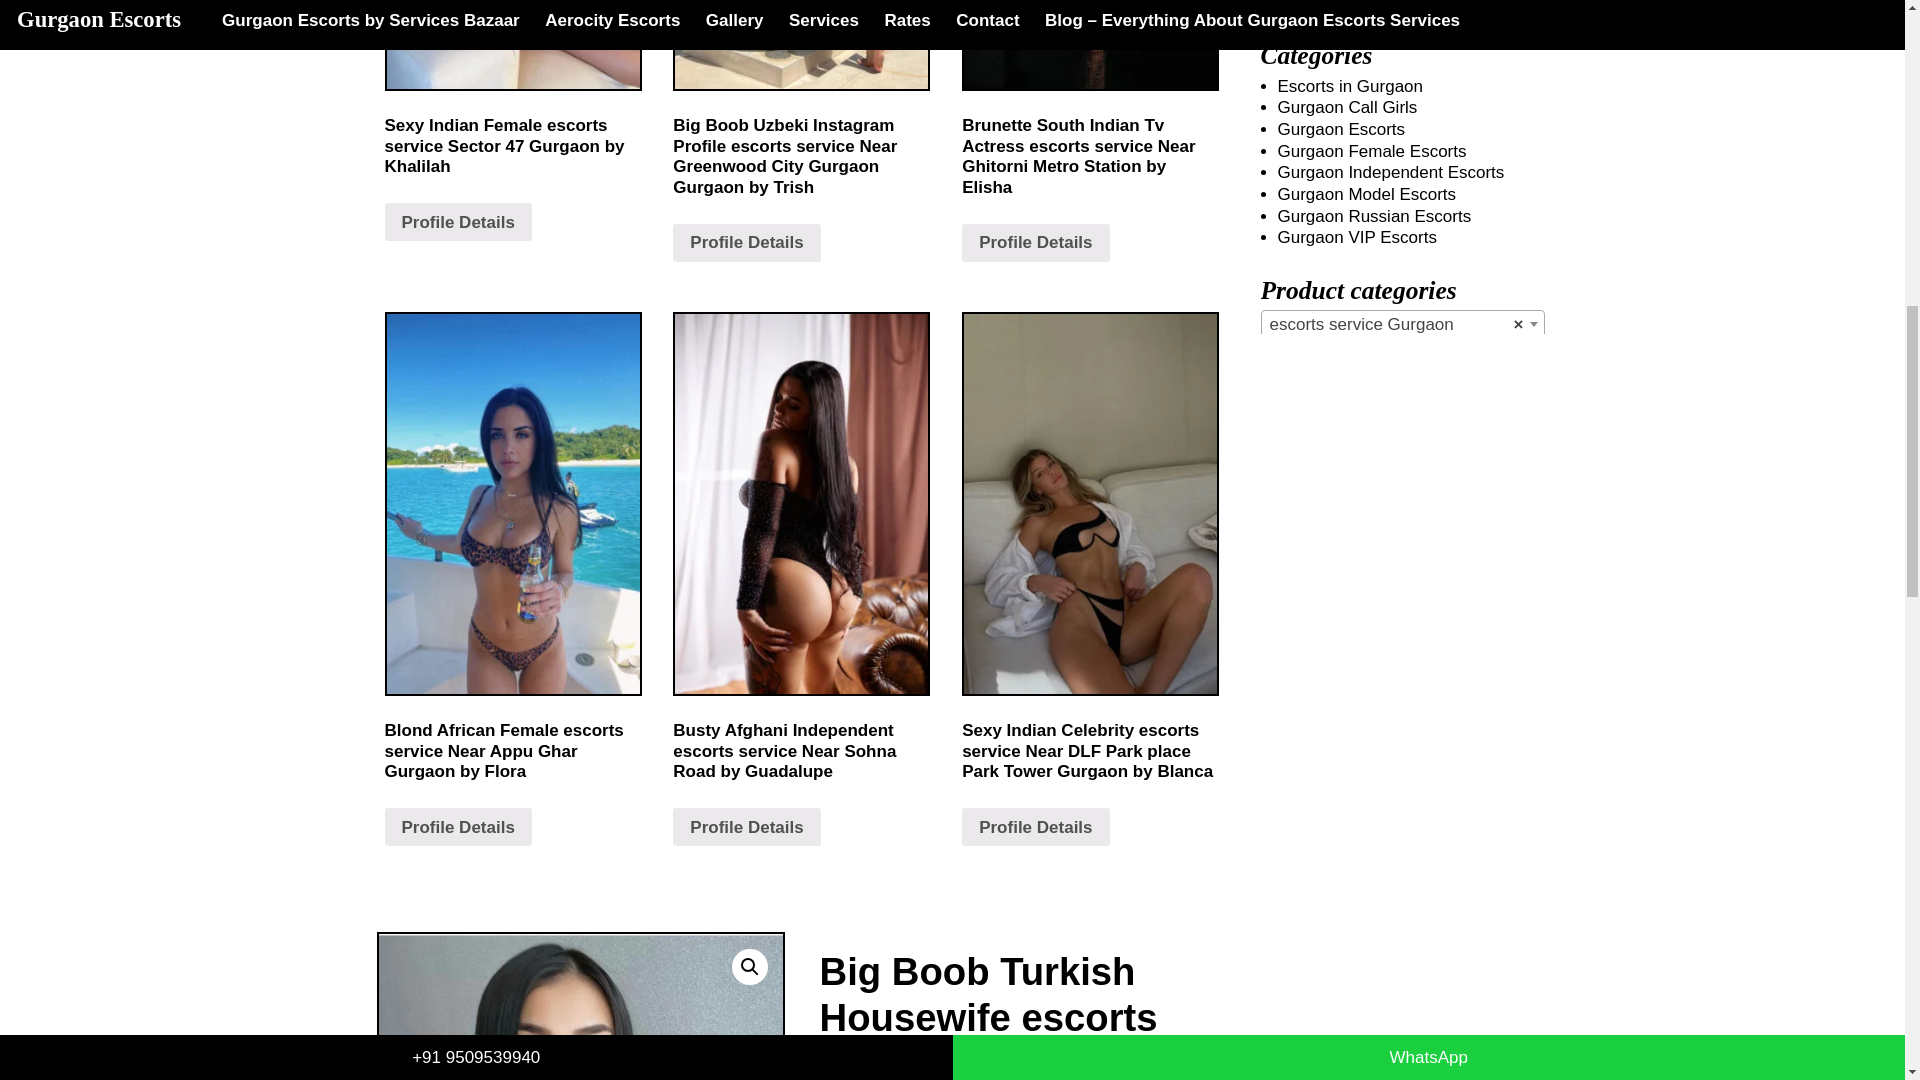 The width and height of the screenshot is (1920, 1080). I want to click on Profile Details, so click(746, 826).